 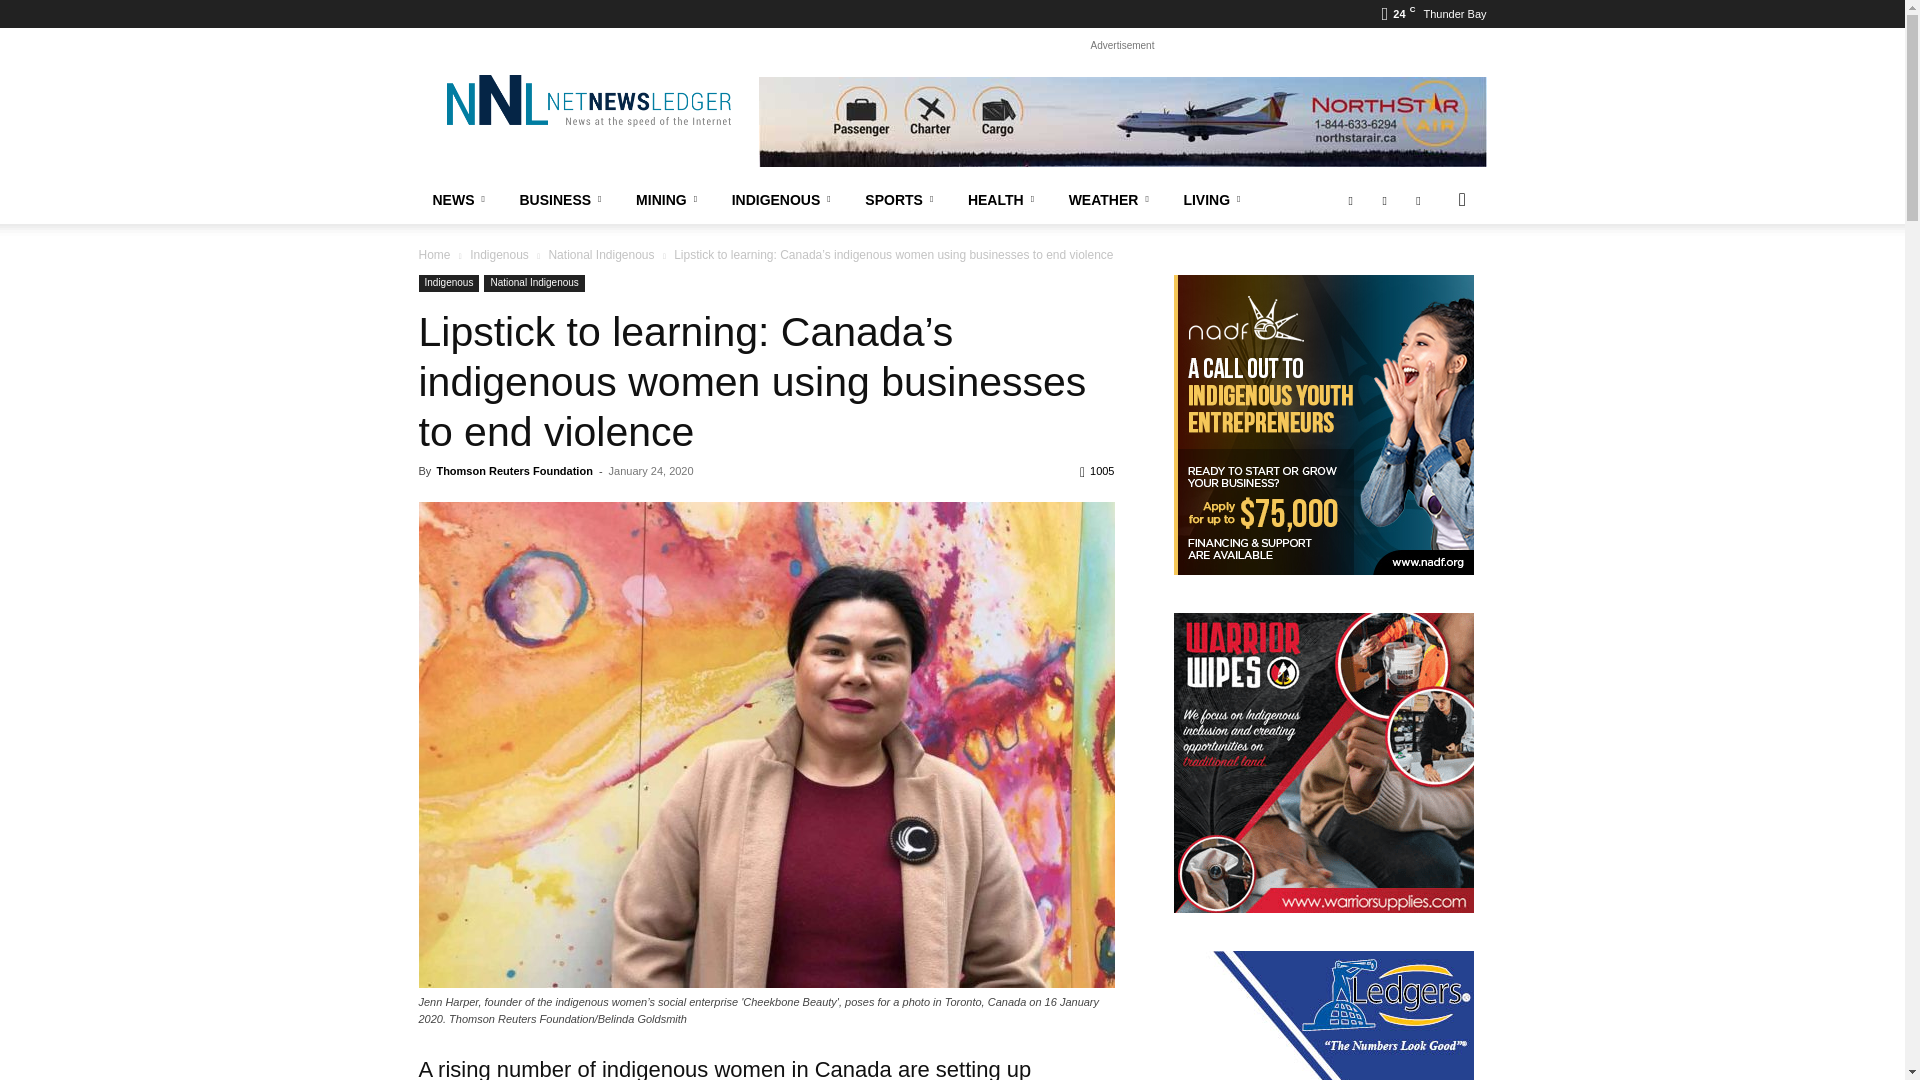 I want to click on North Star Air, so click(x=1122, y=122).